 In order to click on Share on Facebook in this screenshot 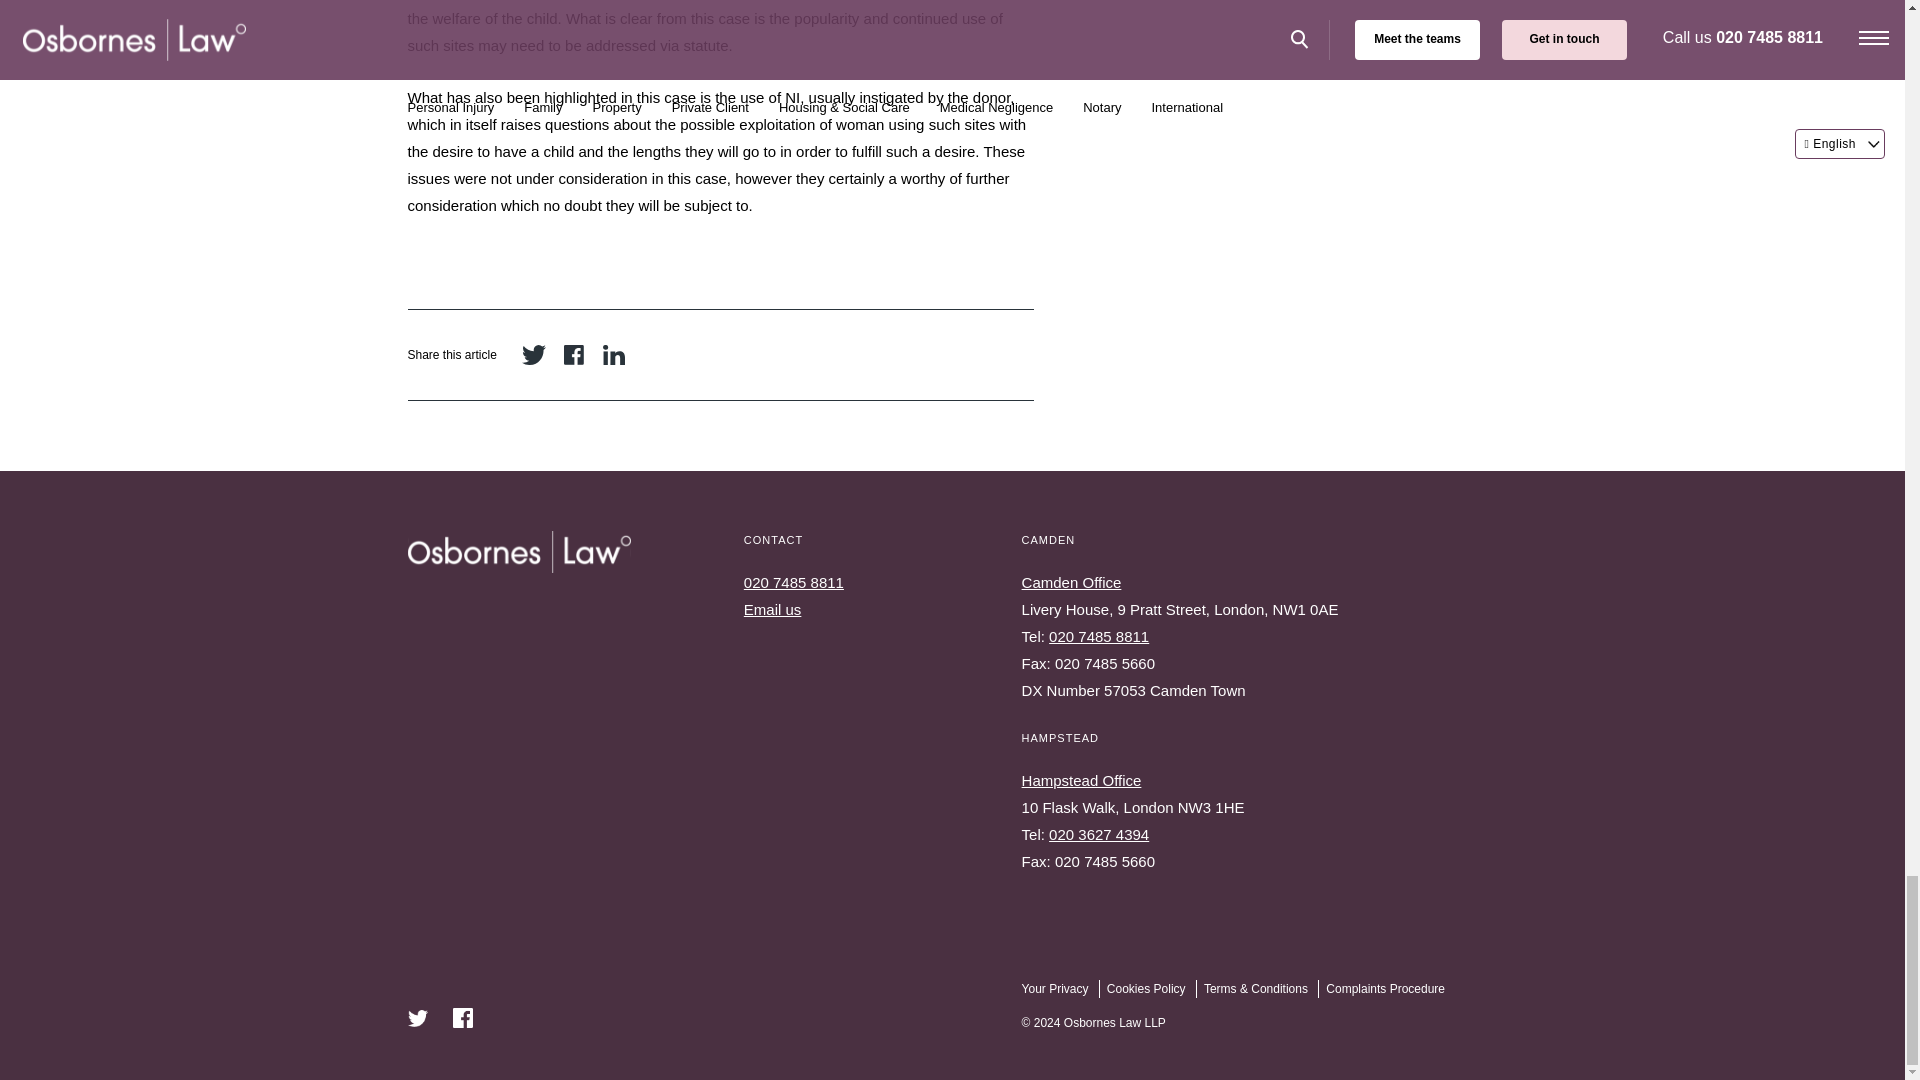, I will do `click(574, 355)`.